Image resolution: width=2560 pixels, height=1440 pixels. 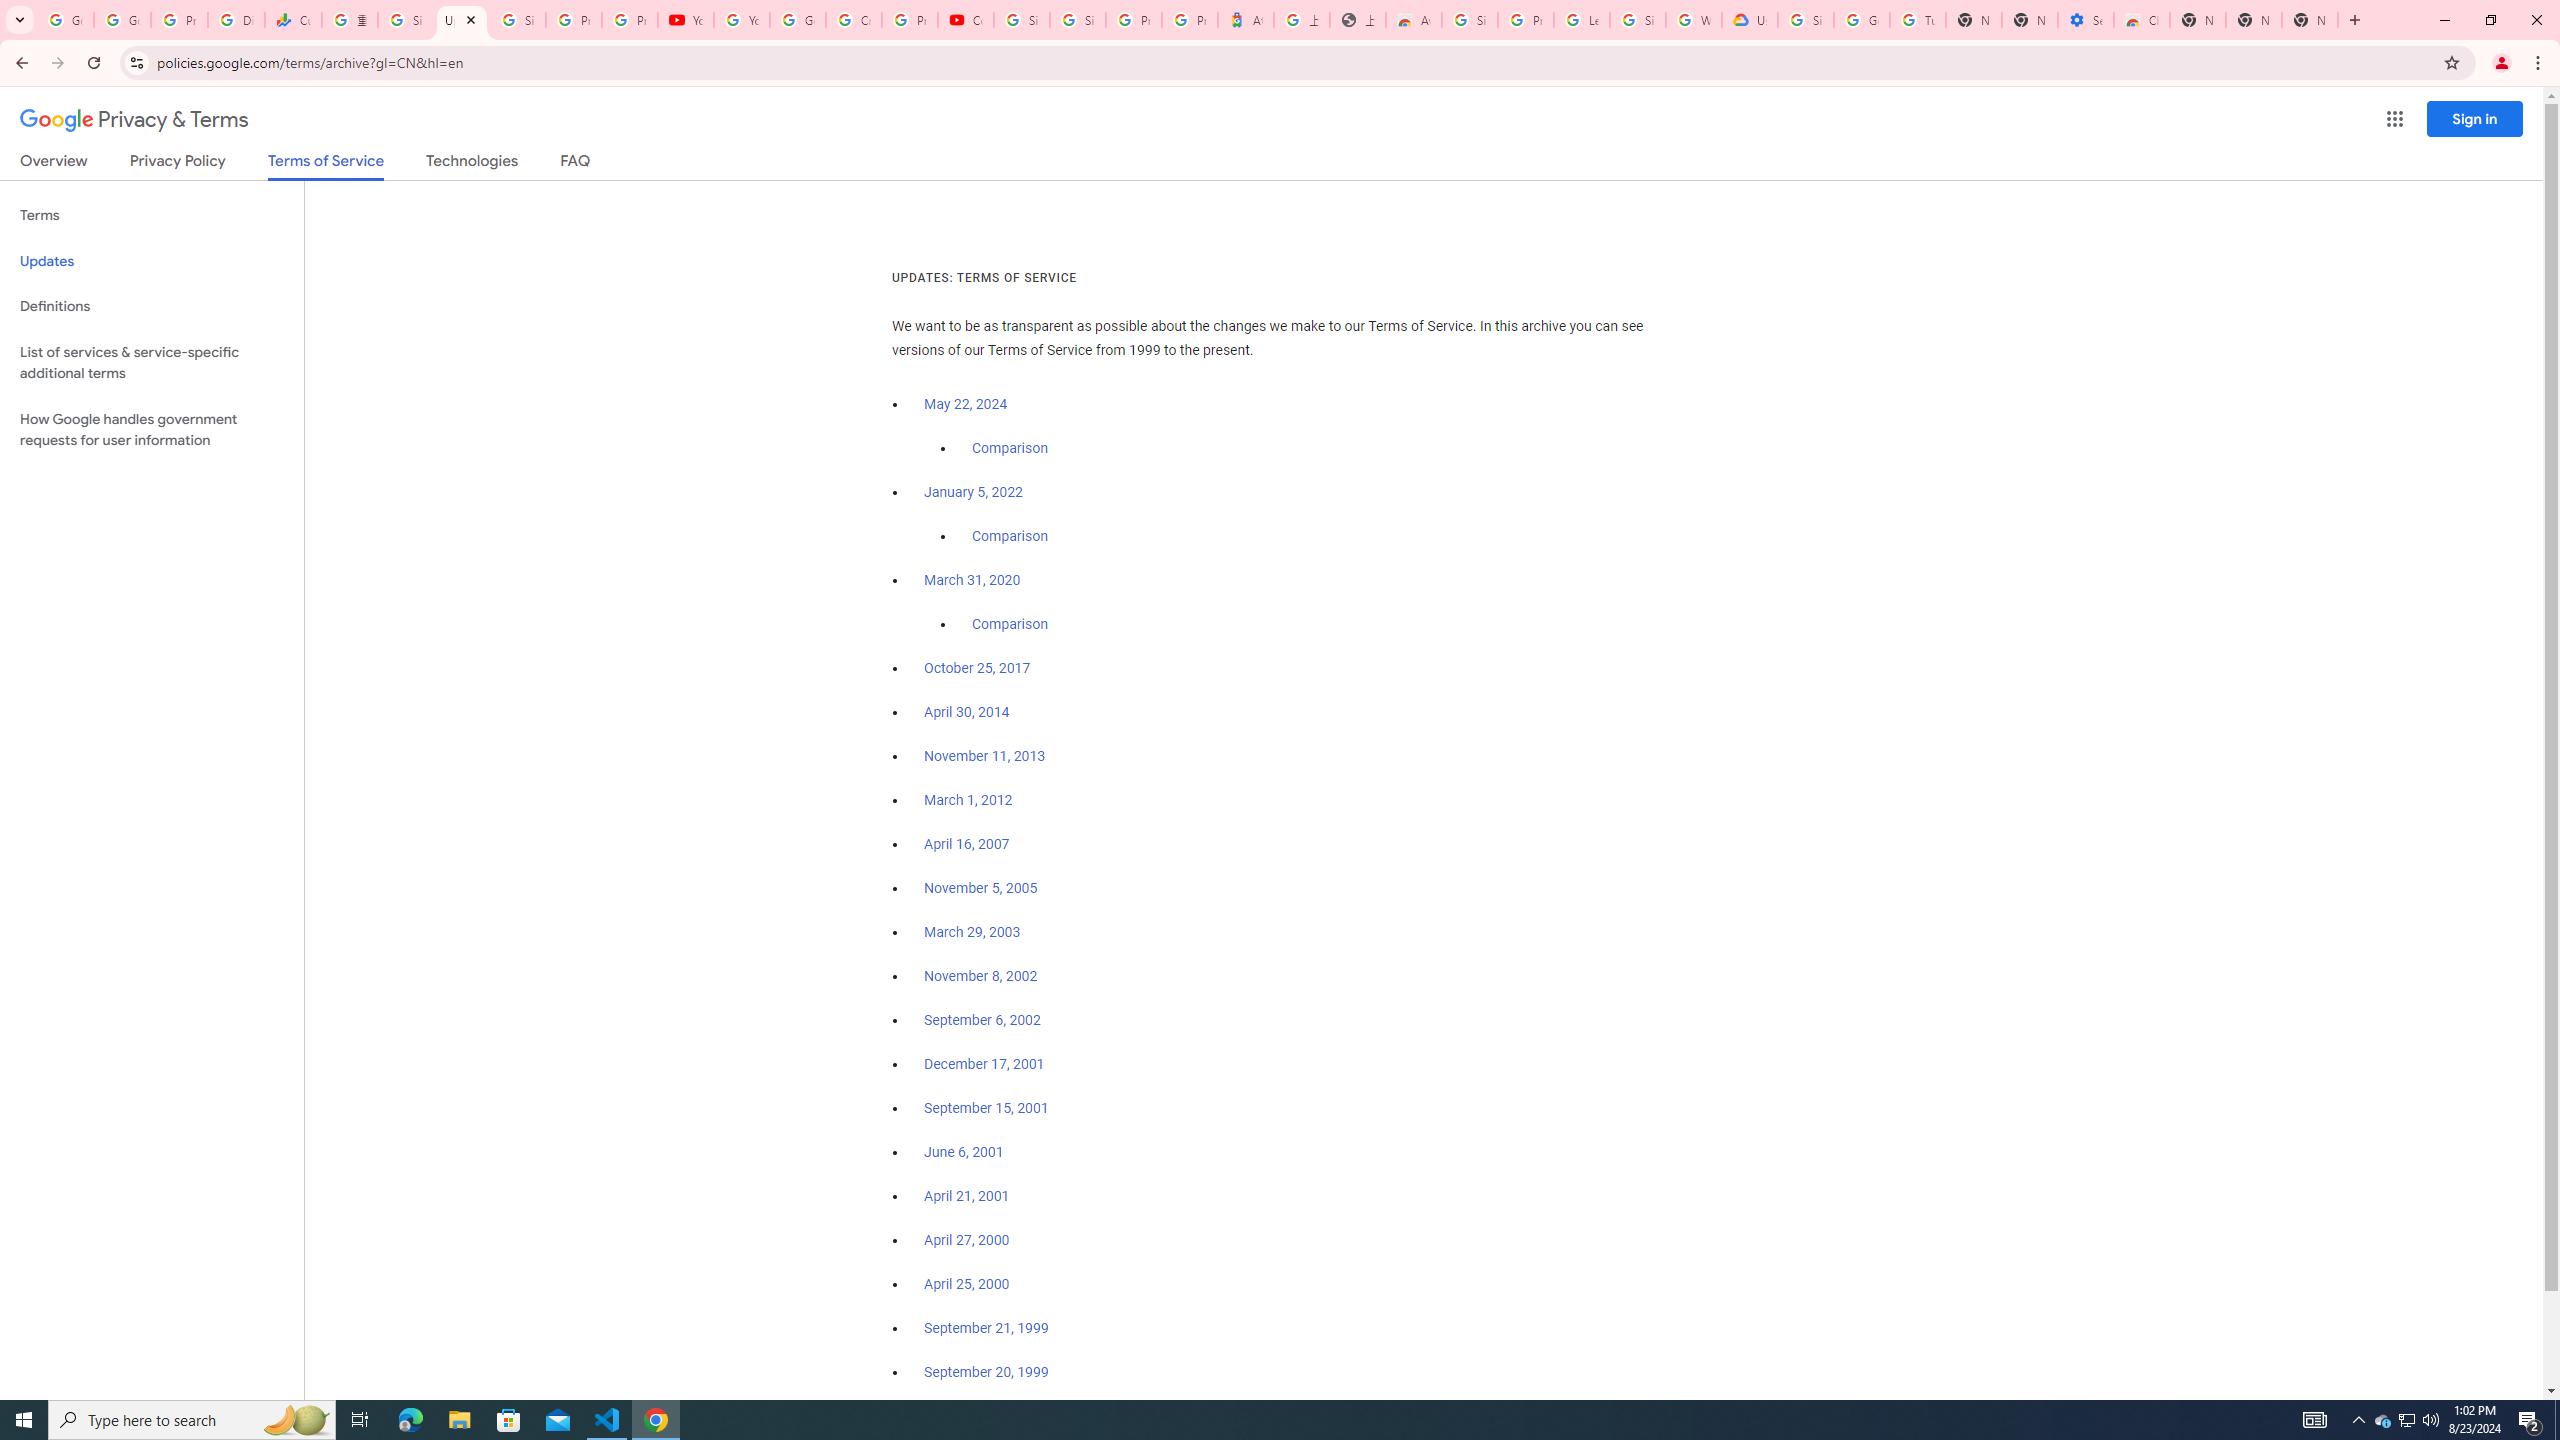 I want to click on Google Account Help, so click(x=1862, y=20).